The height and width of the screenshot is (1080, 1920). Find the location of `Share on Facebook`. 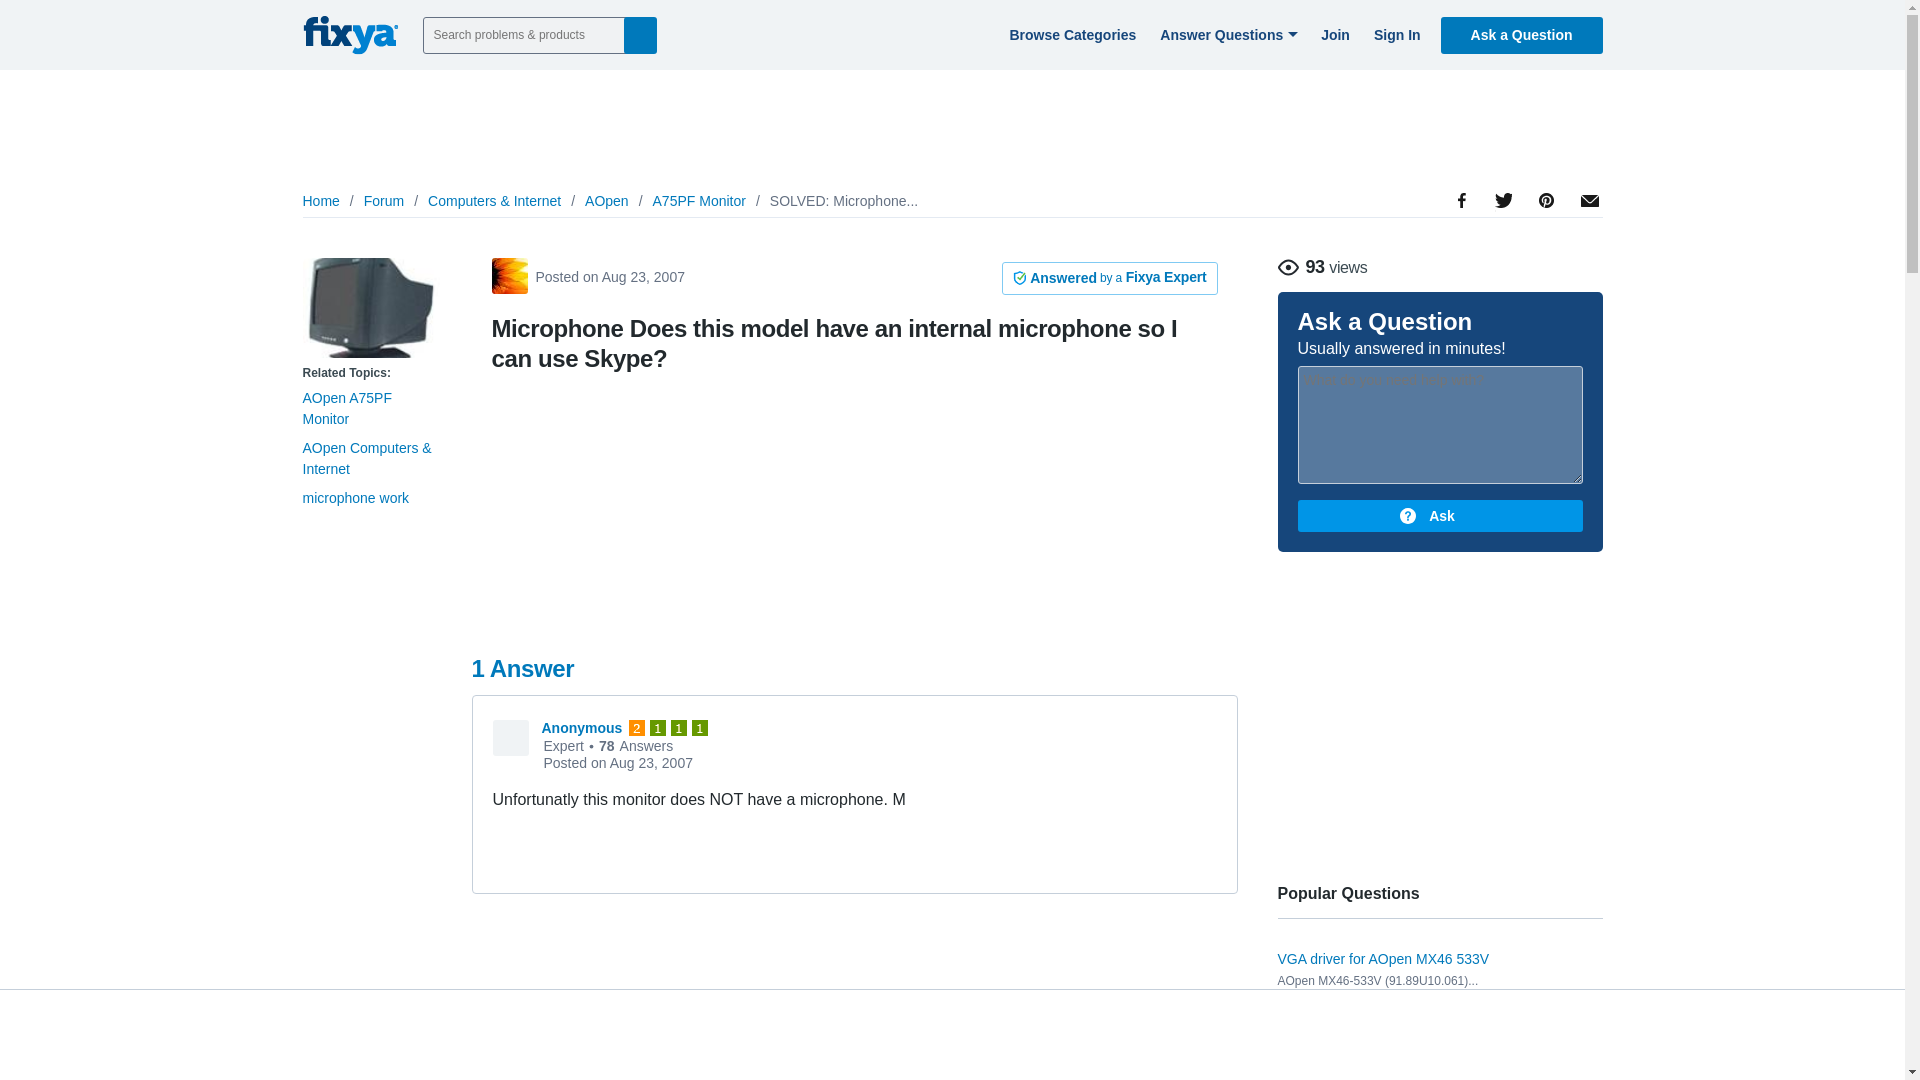

Share on Facebook is located at coordinates (1462, 256).